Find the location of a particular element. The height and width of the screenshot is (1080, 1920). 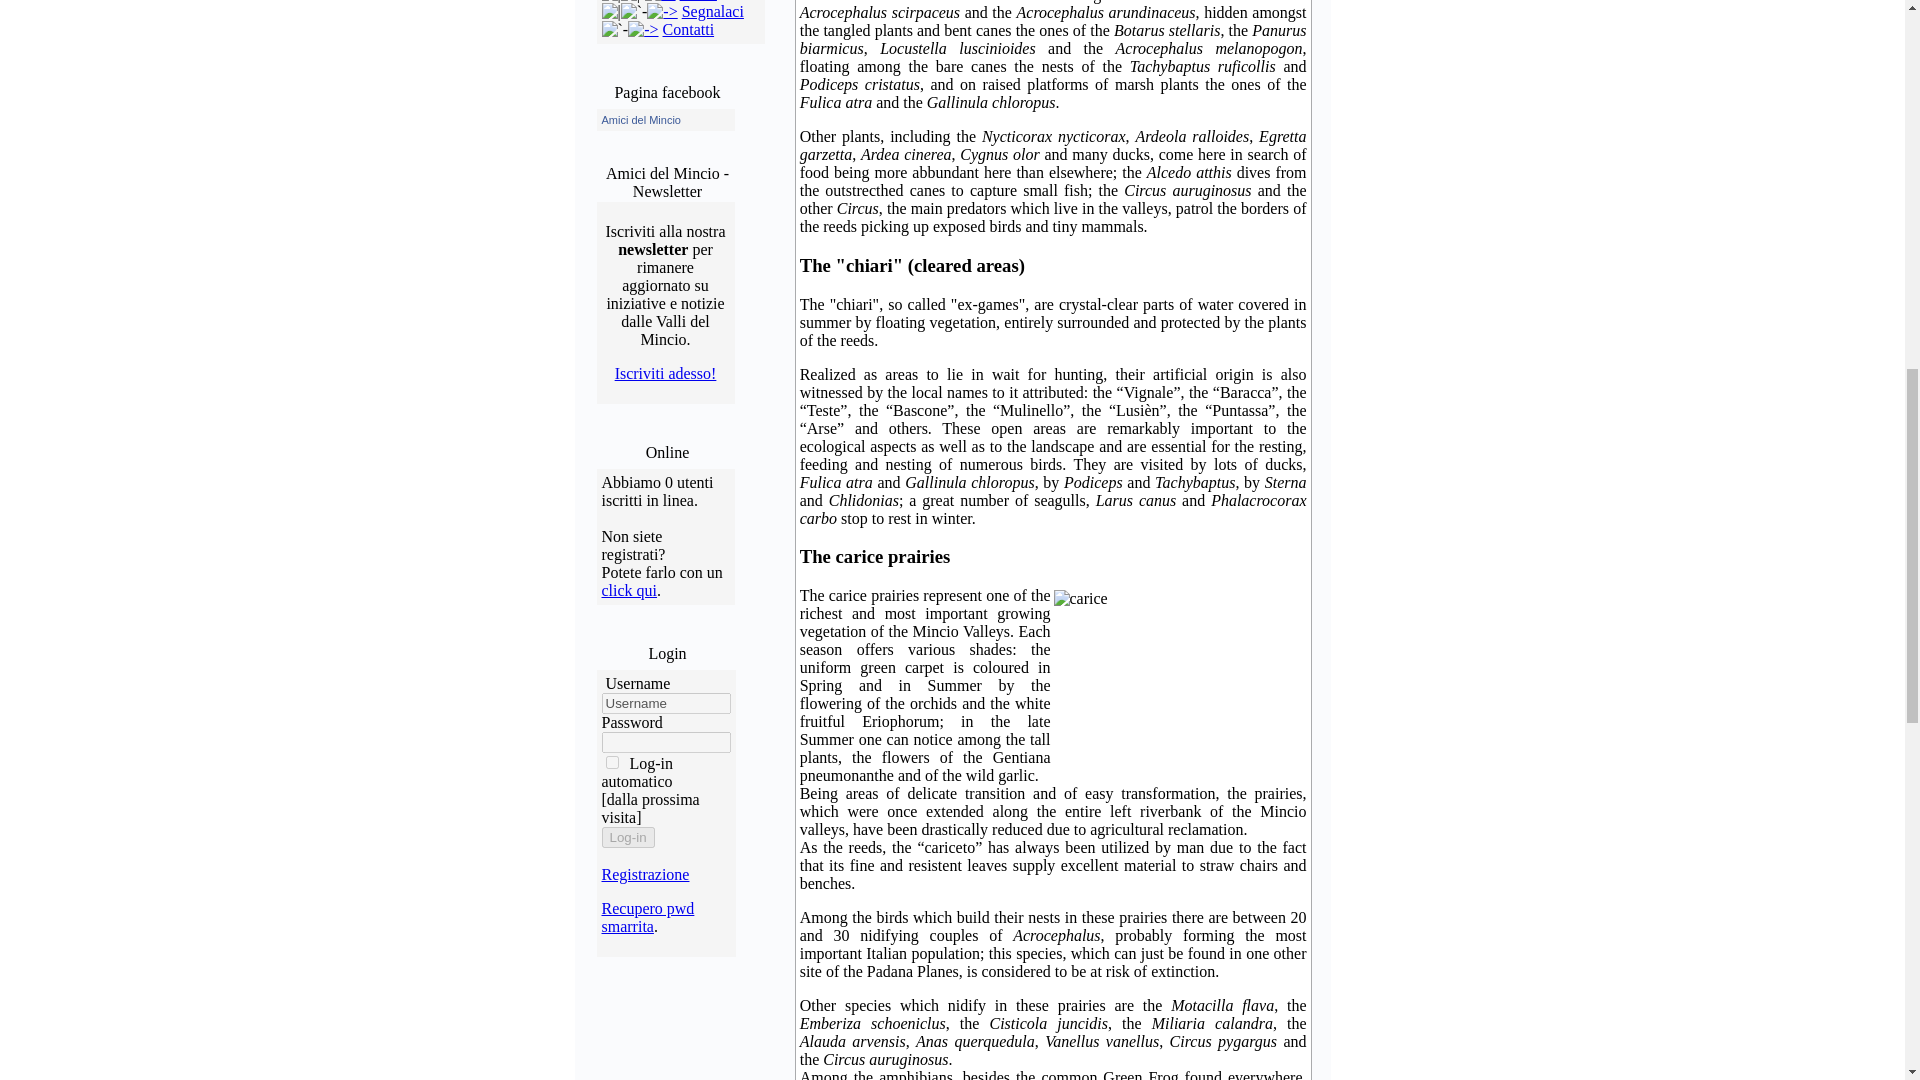

Log-in is located at coordinates (628, 837).